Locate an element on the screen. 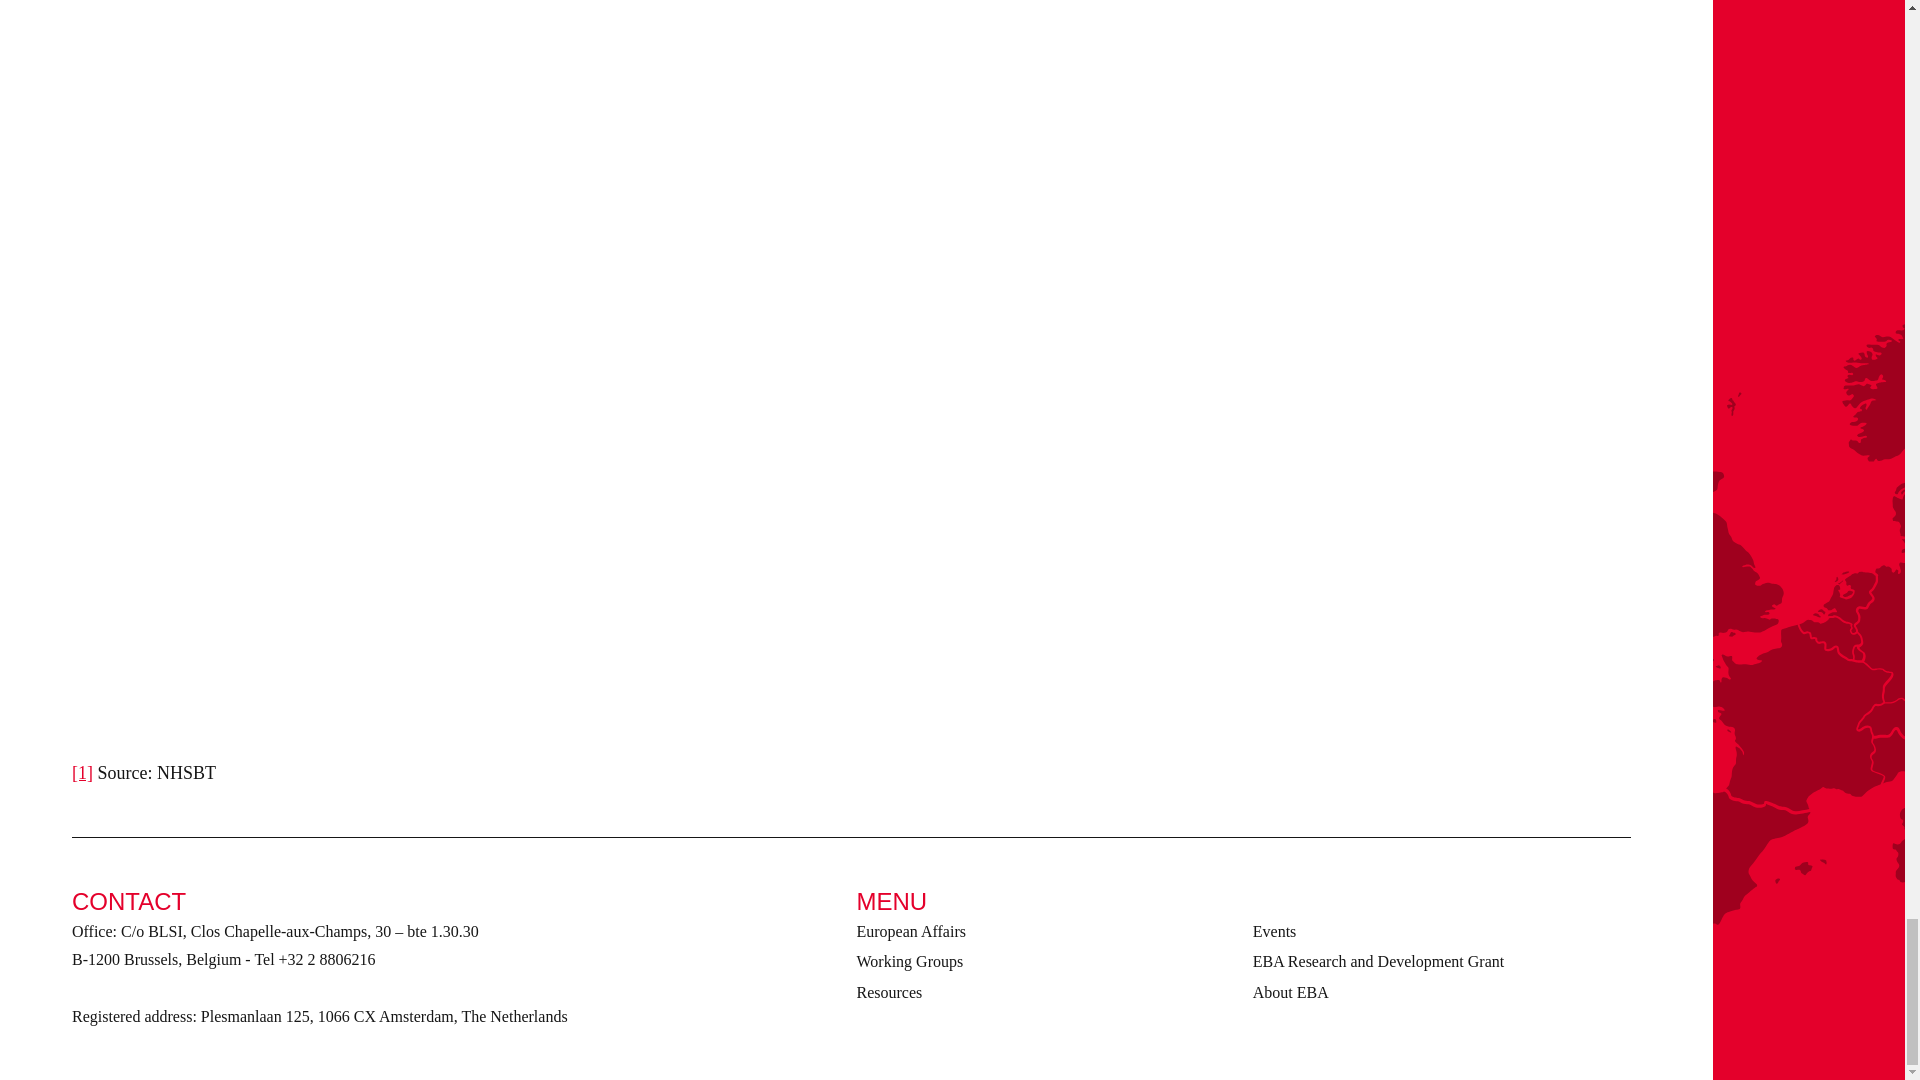 This screenshot has height=1080, width=1920. Events is located at coordinates (1275, 931).